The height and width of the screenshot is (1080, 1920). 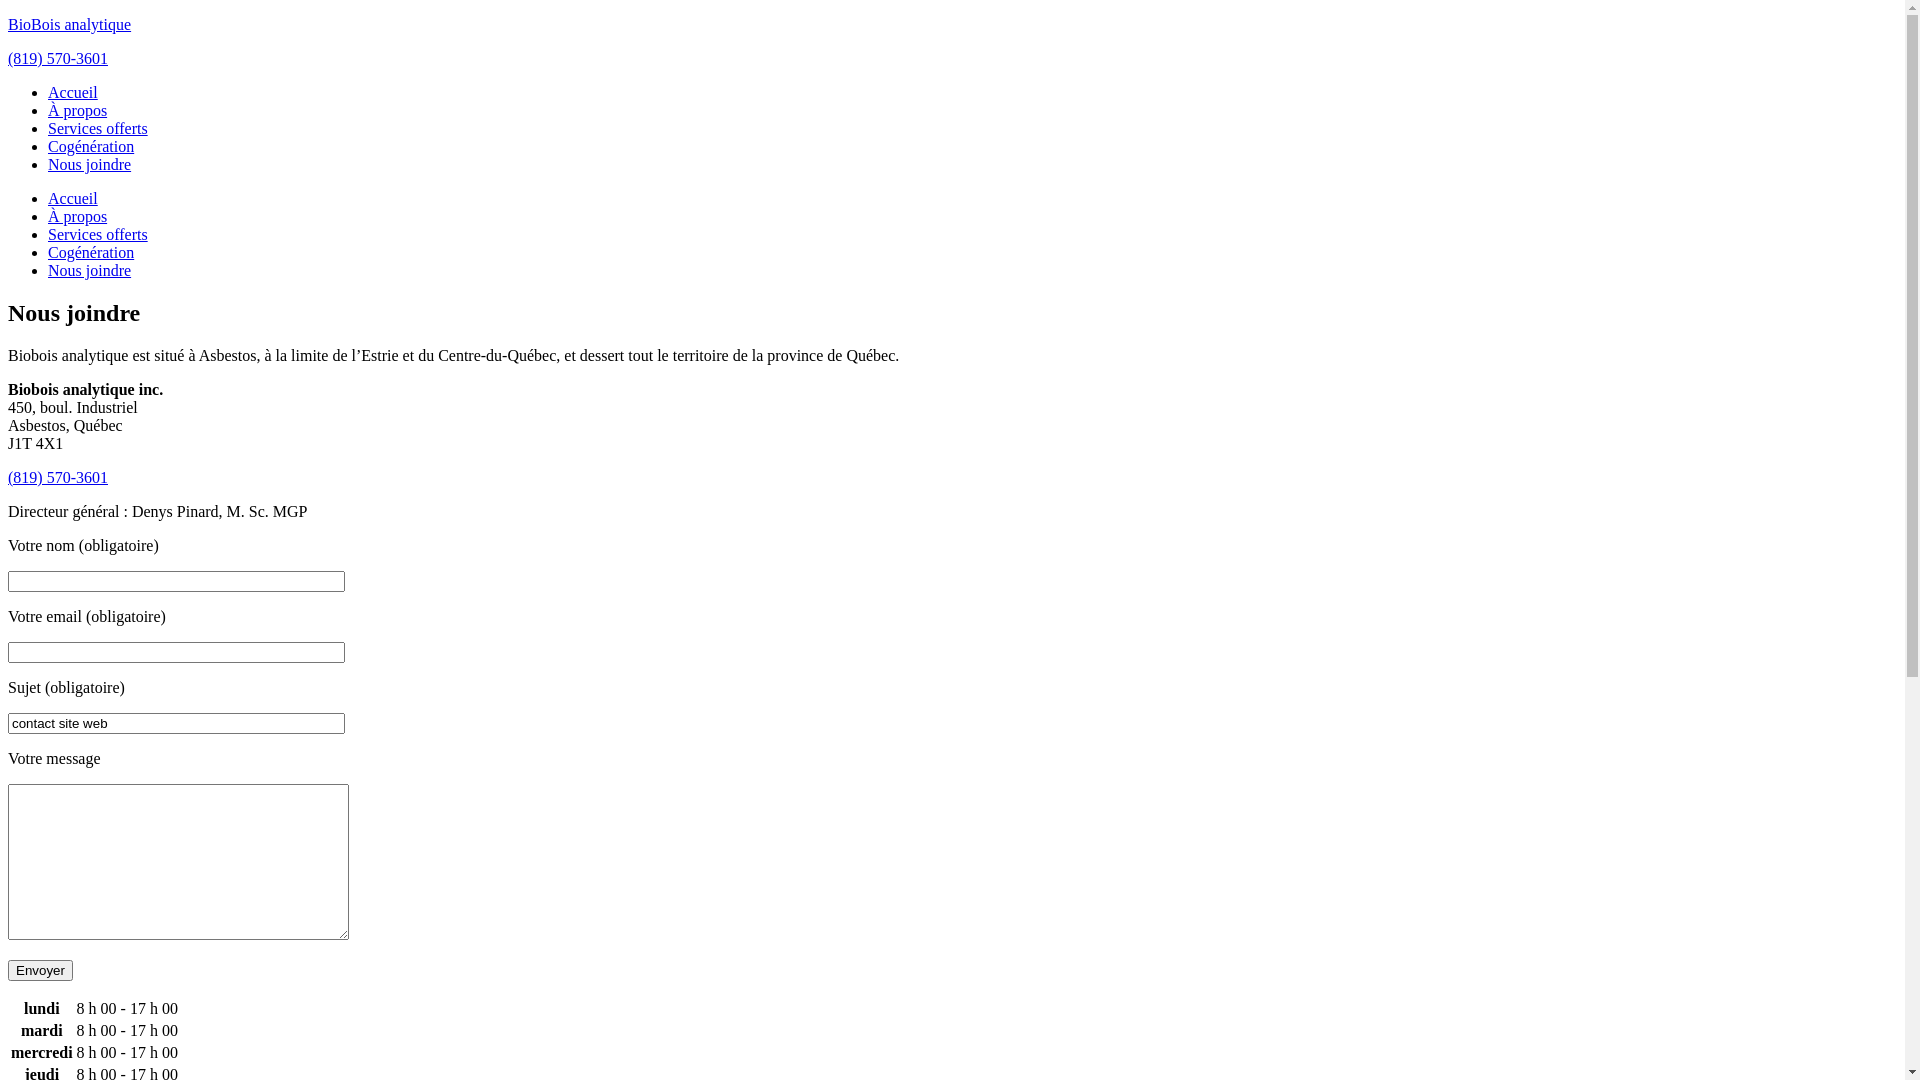 I want to click on Accueil, so click(x=73, y=198).